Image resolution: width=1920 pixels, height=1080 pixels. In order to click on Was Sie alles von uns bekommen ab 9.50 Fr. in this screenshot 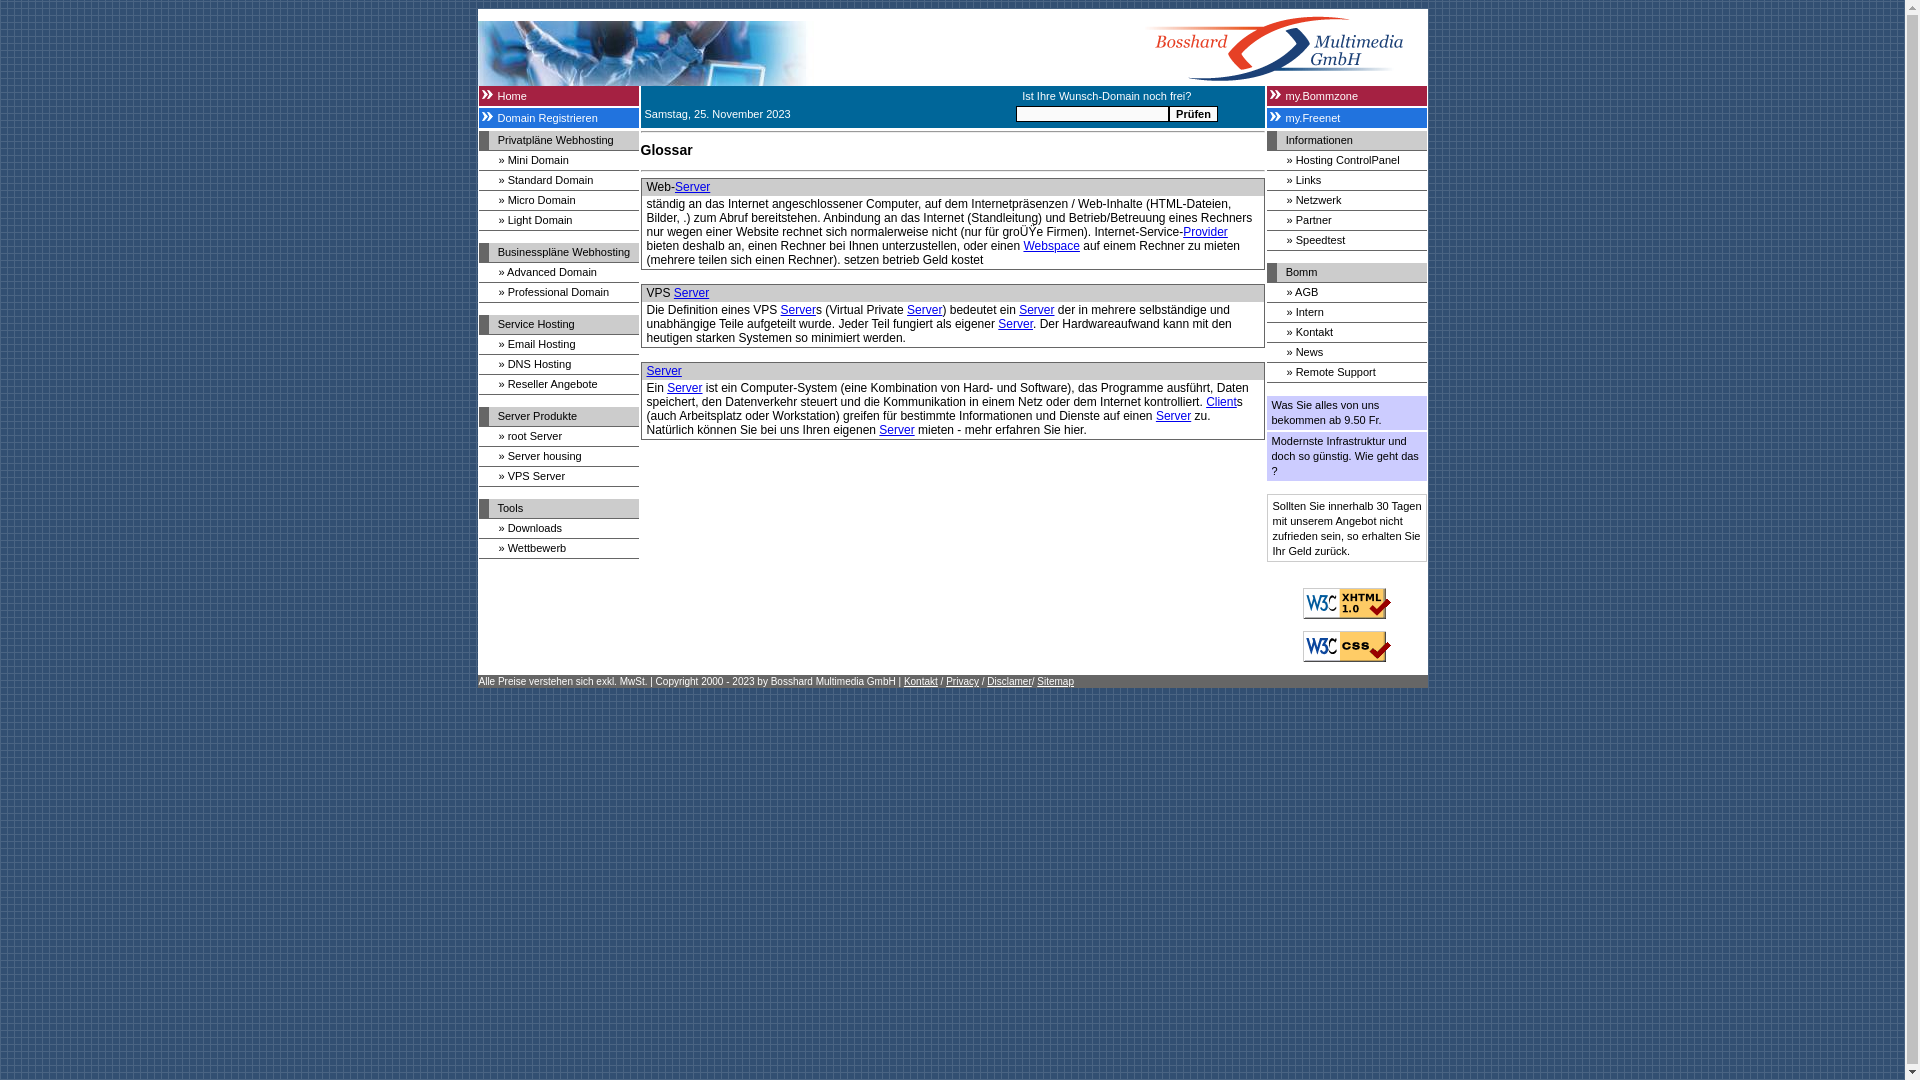, I will do `click(1346, 413)`.